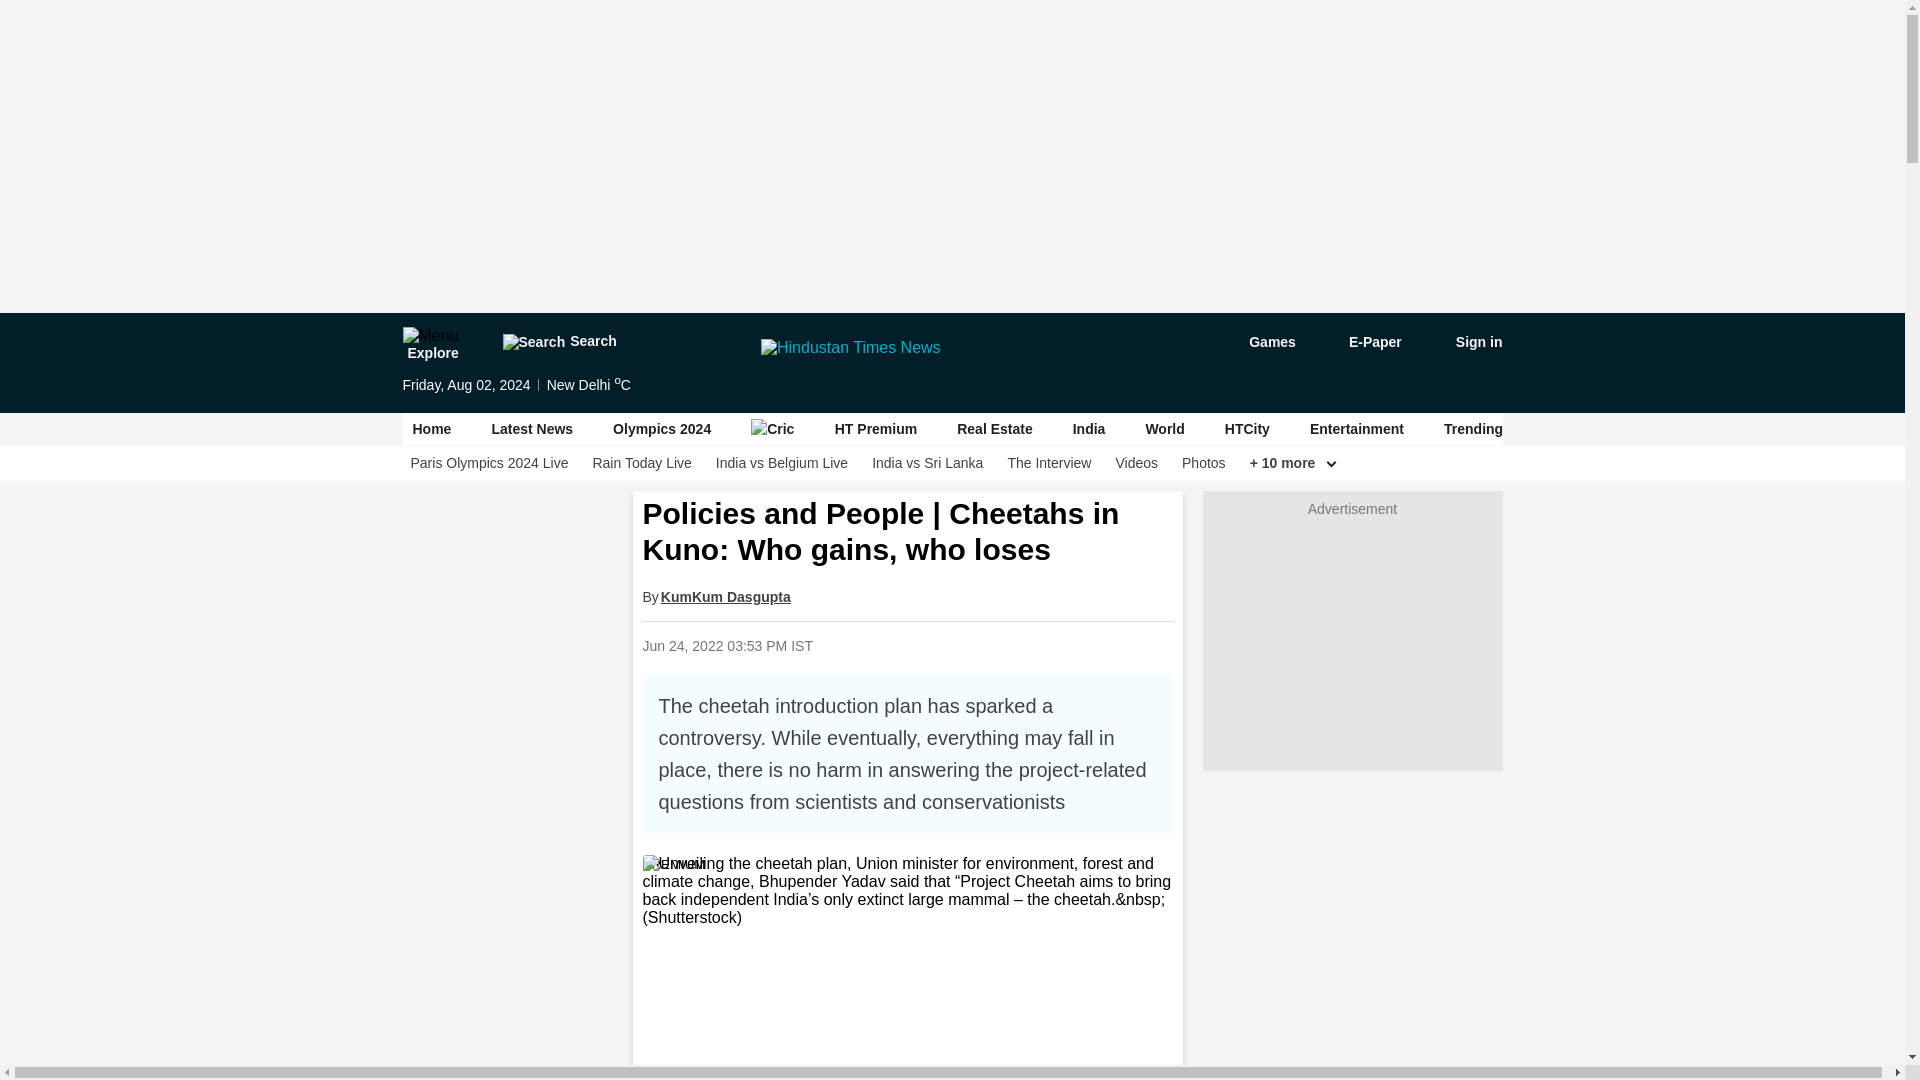  I want to click on Trending, so click(1473, 429).